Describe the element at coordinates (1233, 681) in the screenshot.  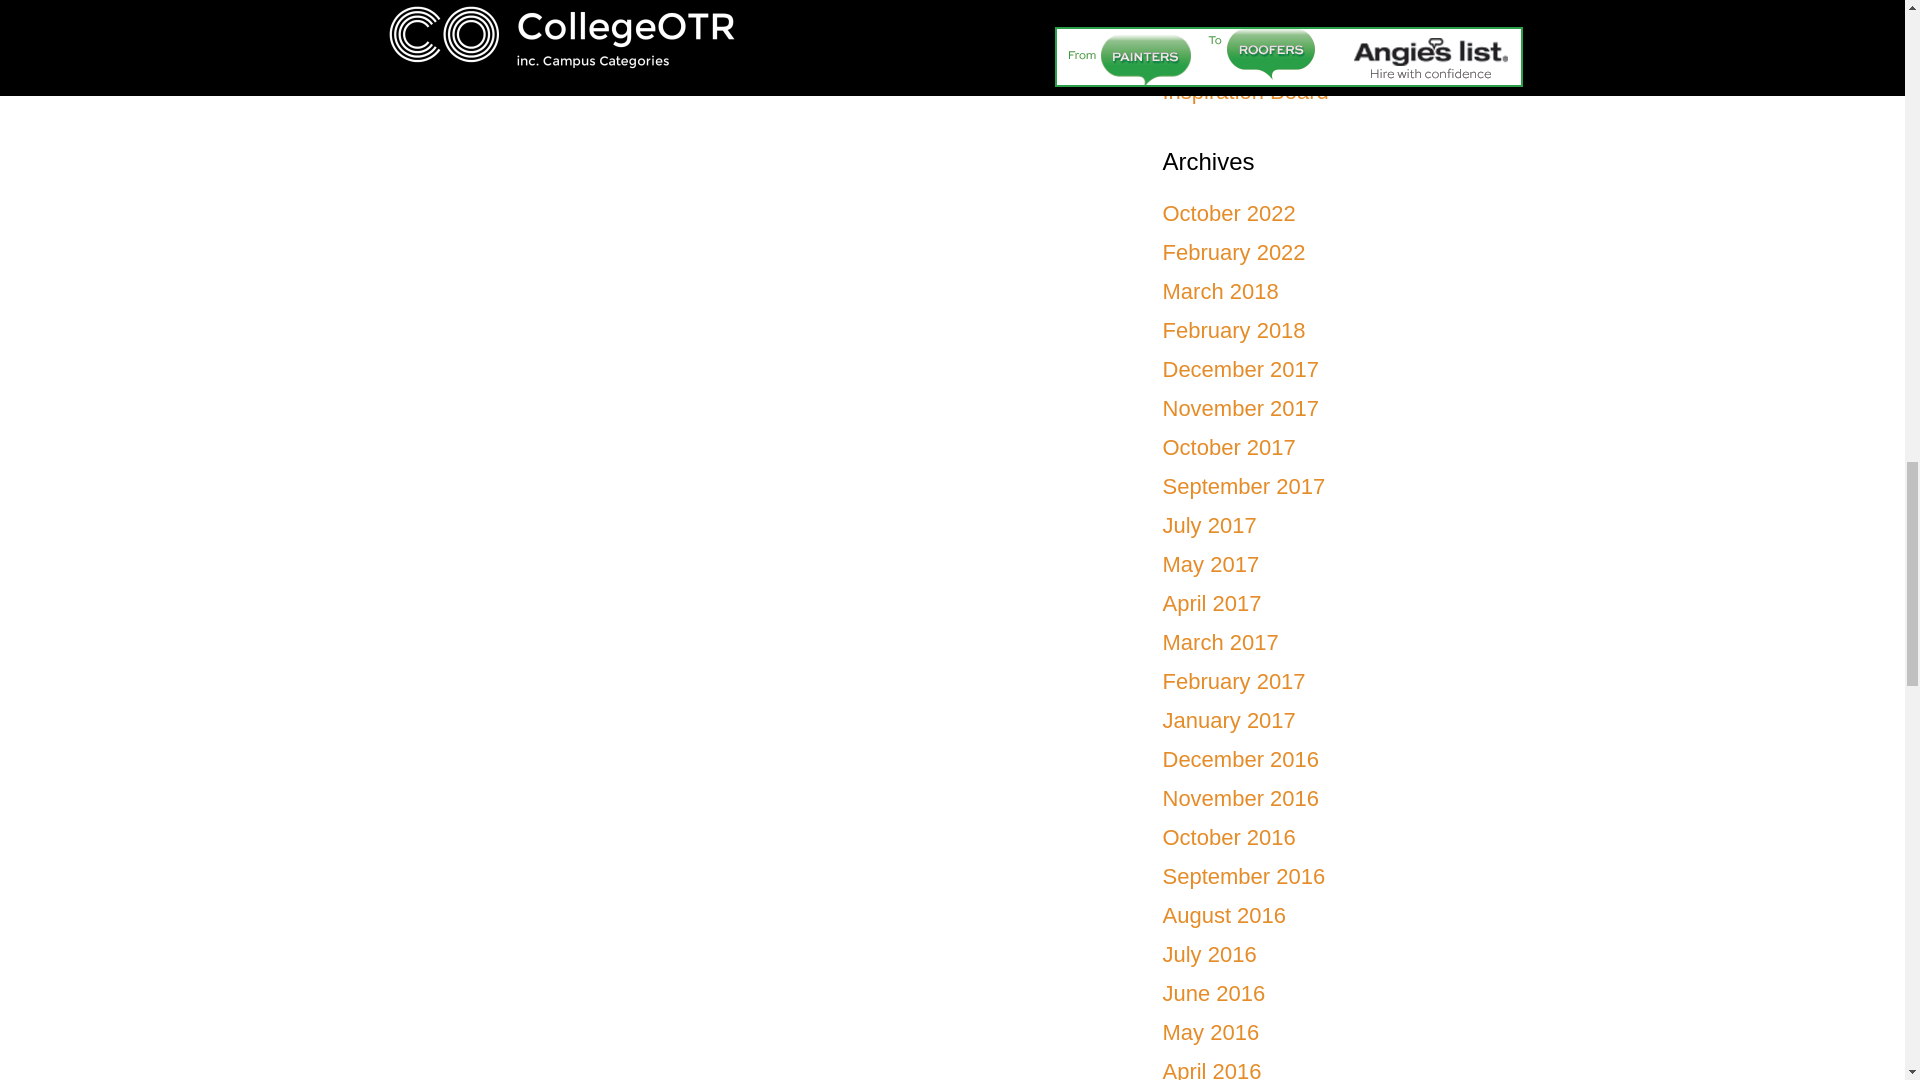
I see `February 2017` at that location.